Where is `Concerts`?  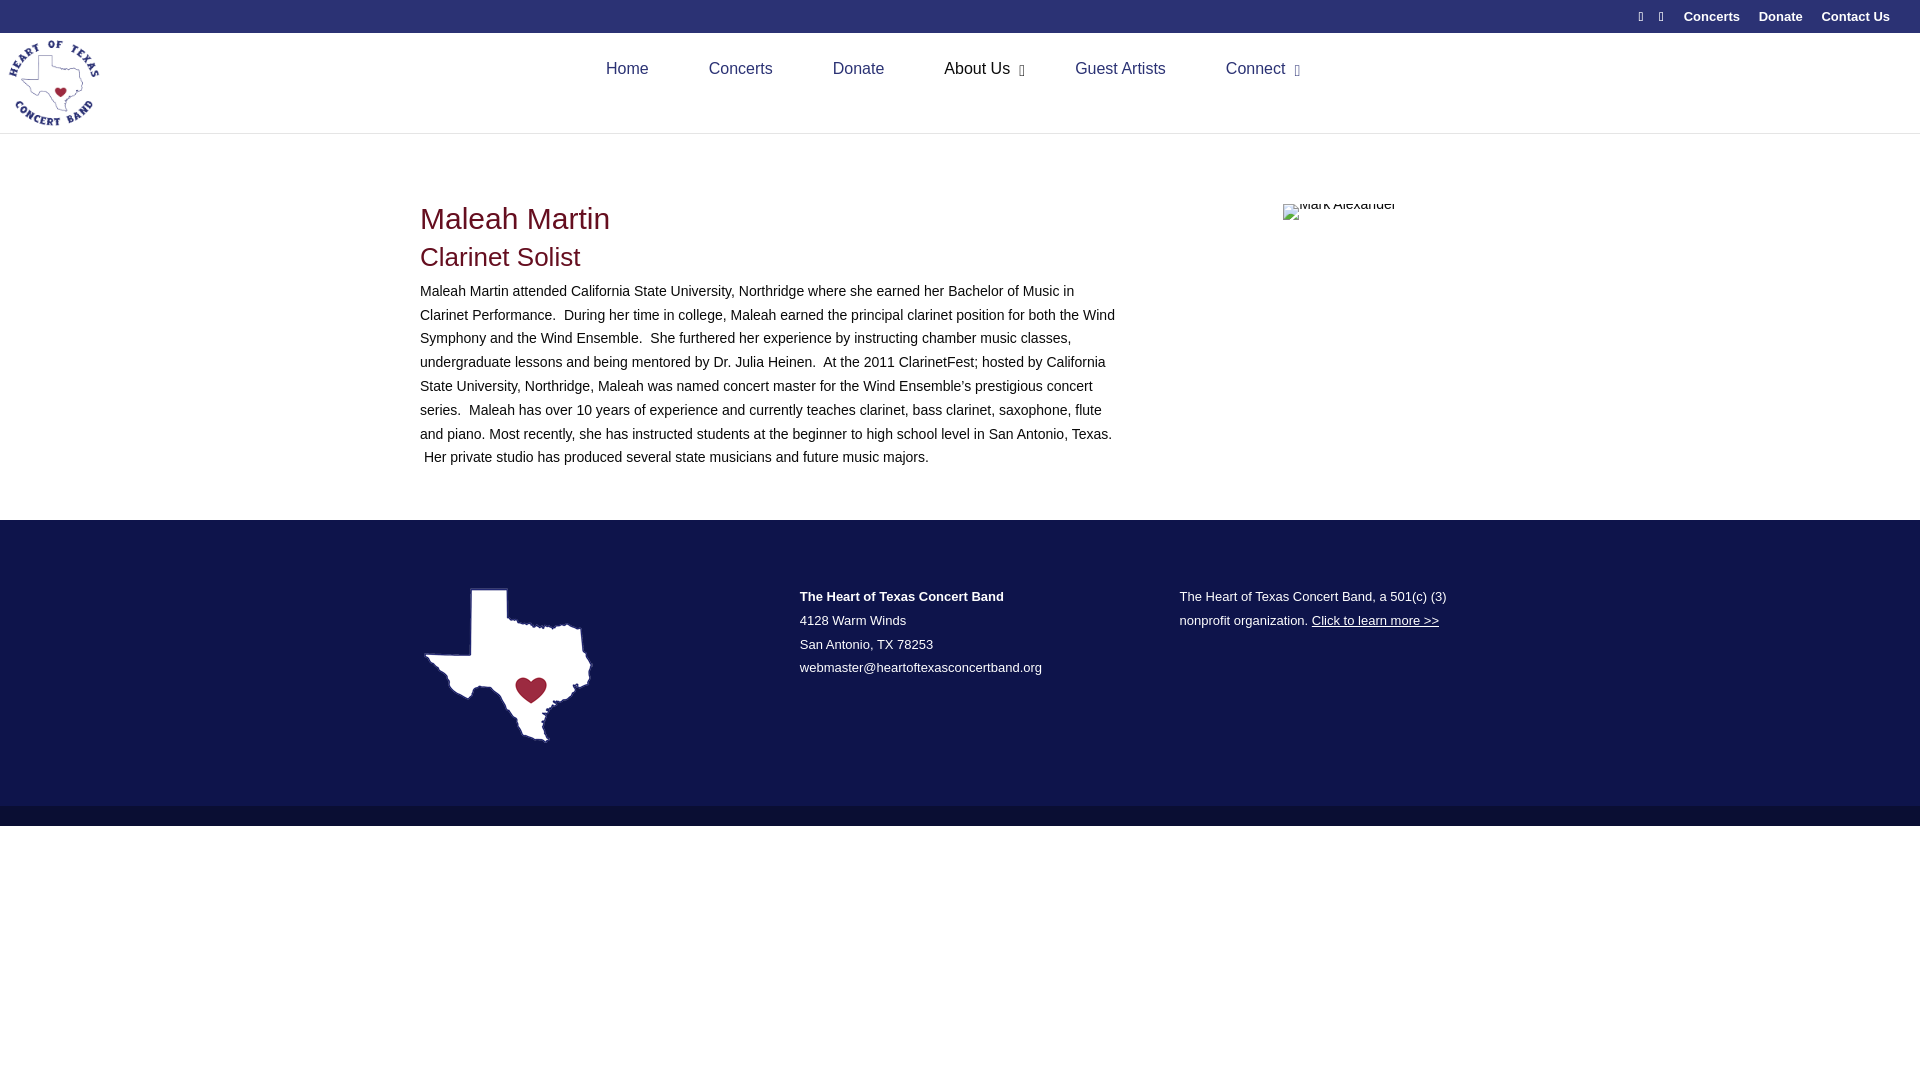 Concerts is located at coordinates (948, 68).